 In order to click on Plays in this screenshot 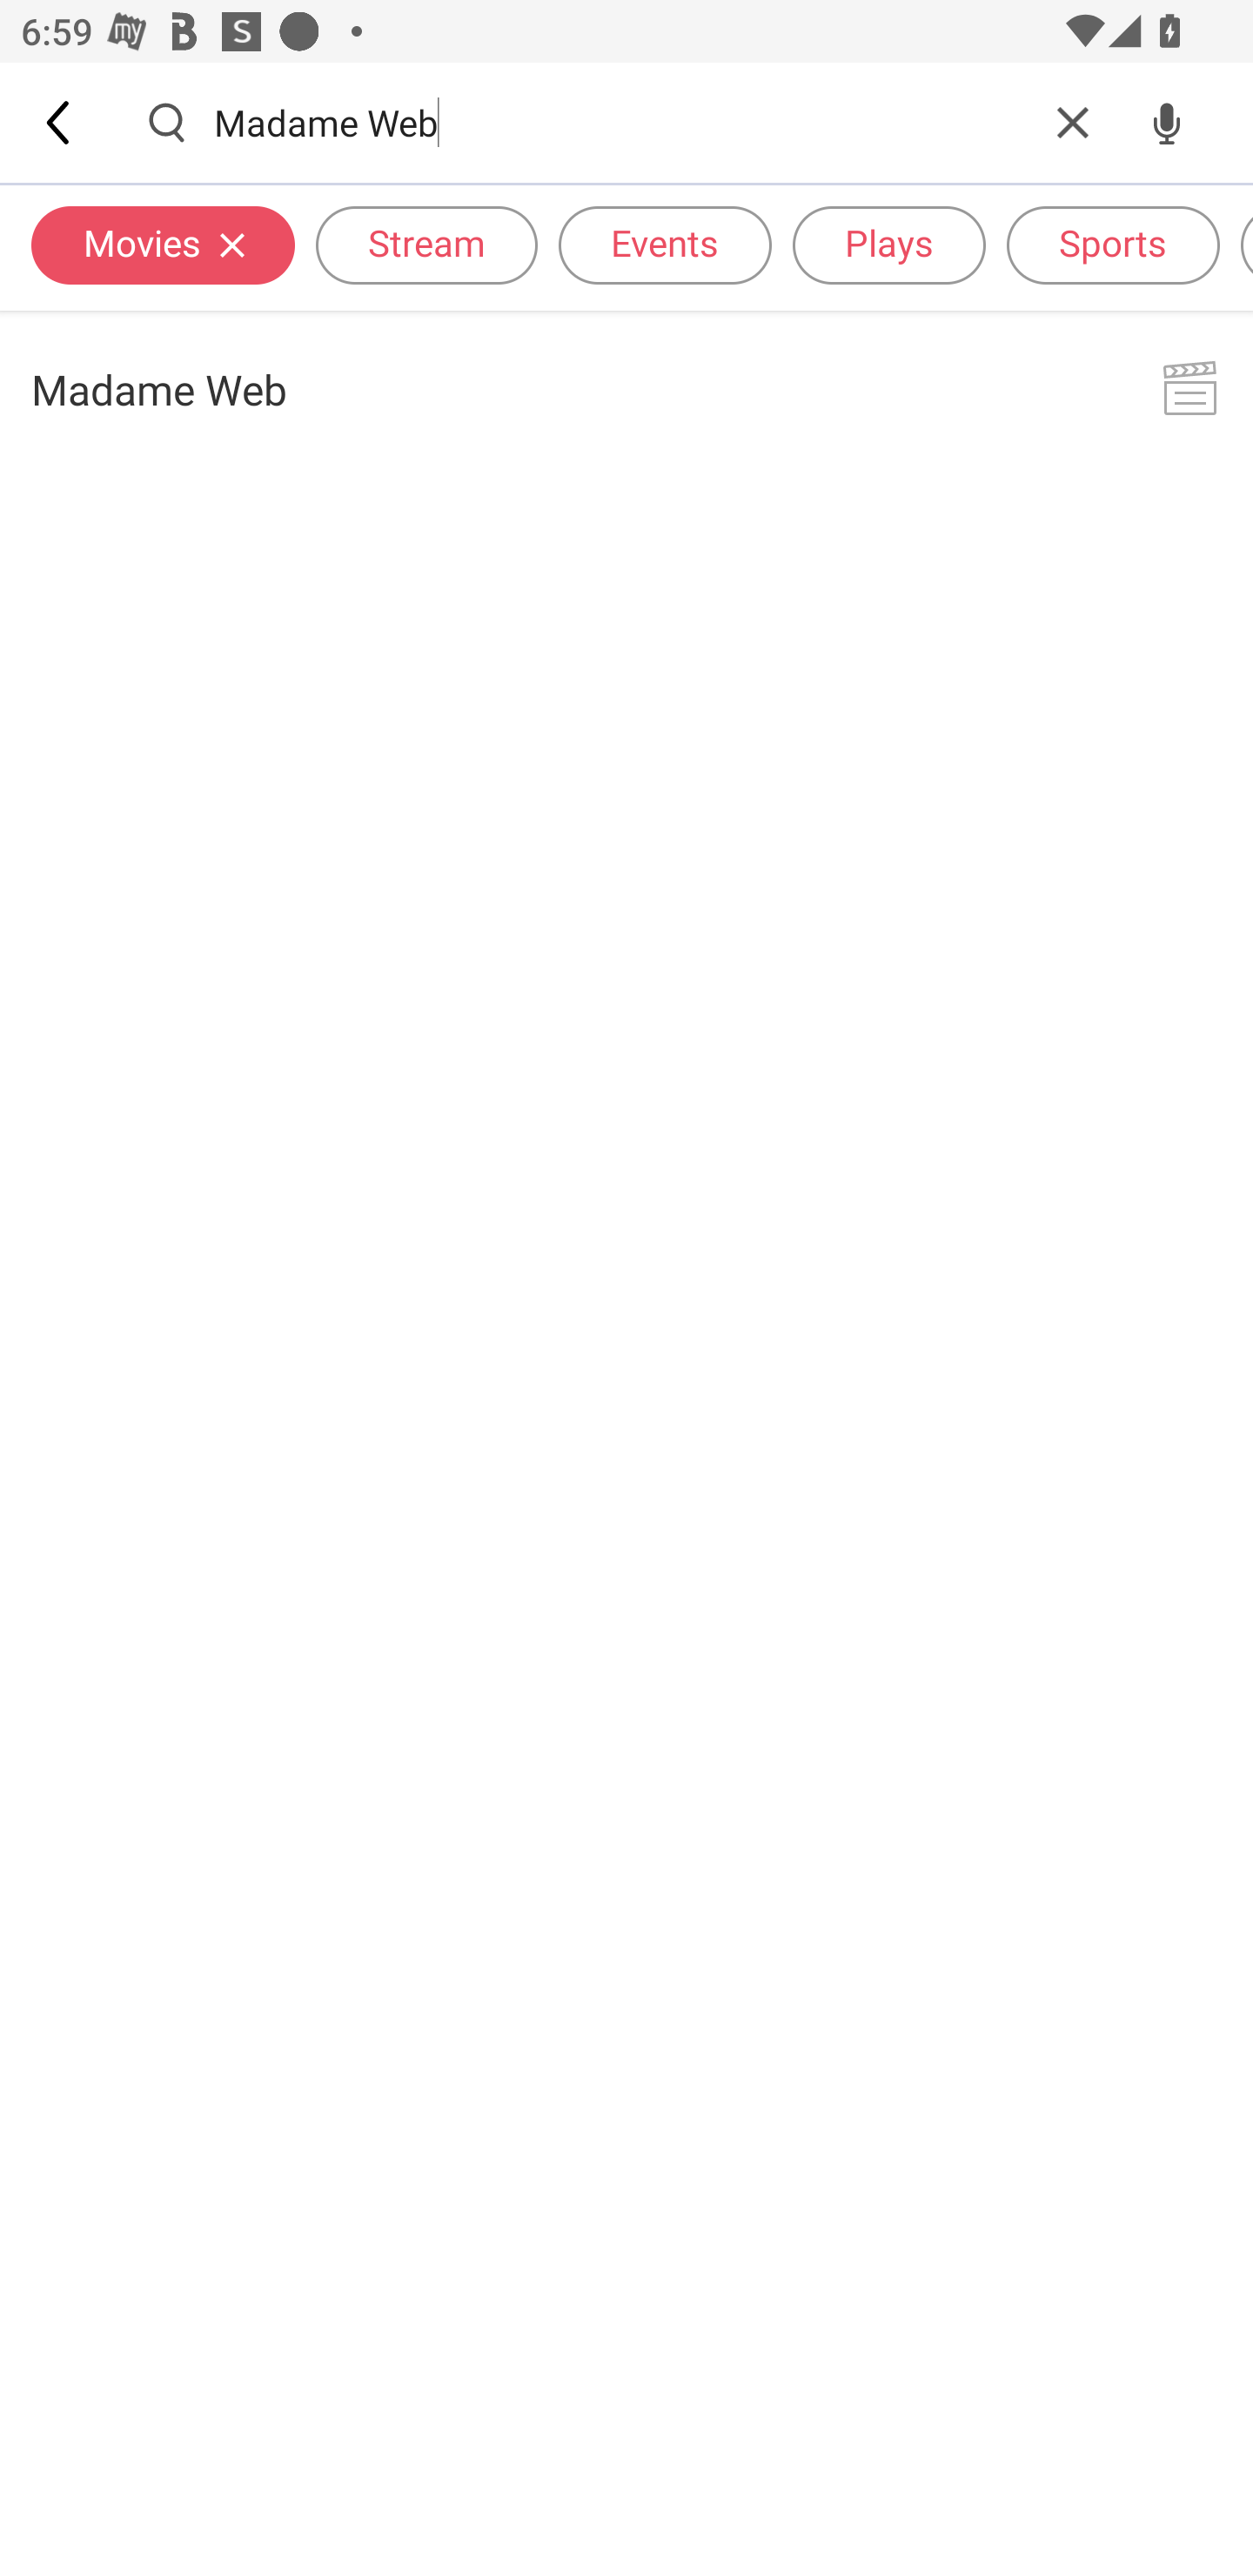, I will do `click(889, 244)`.